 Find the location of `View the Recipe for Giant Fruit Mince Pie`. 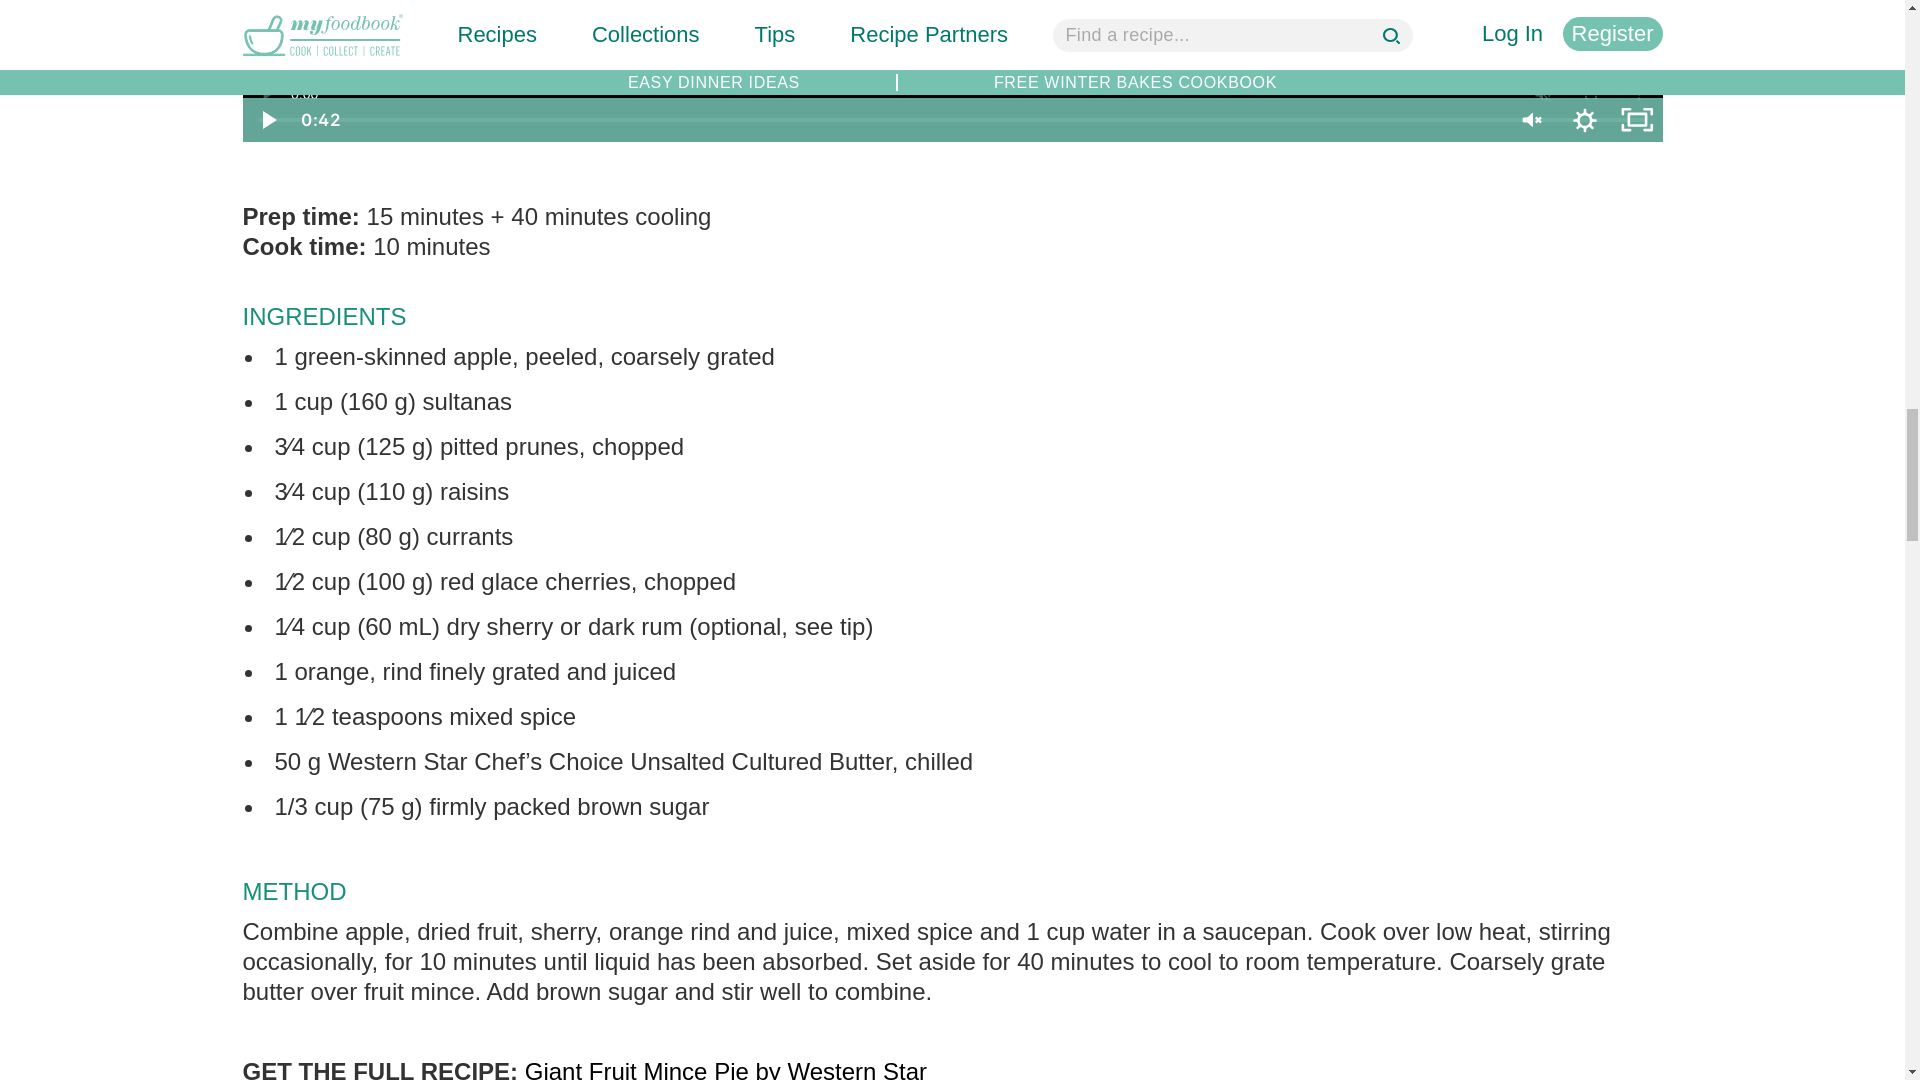

View the Recipe for Giant Fruit Mince Pie is located at coordinates (726, 1069).